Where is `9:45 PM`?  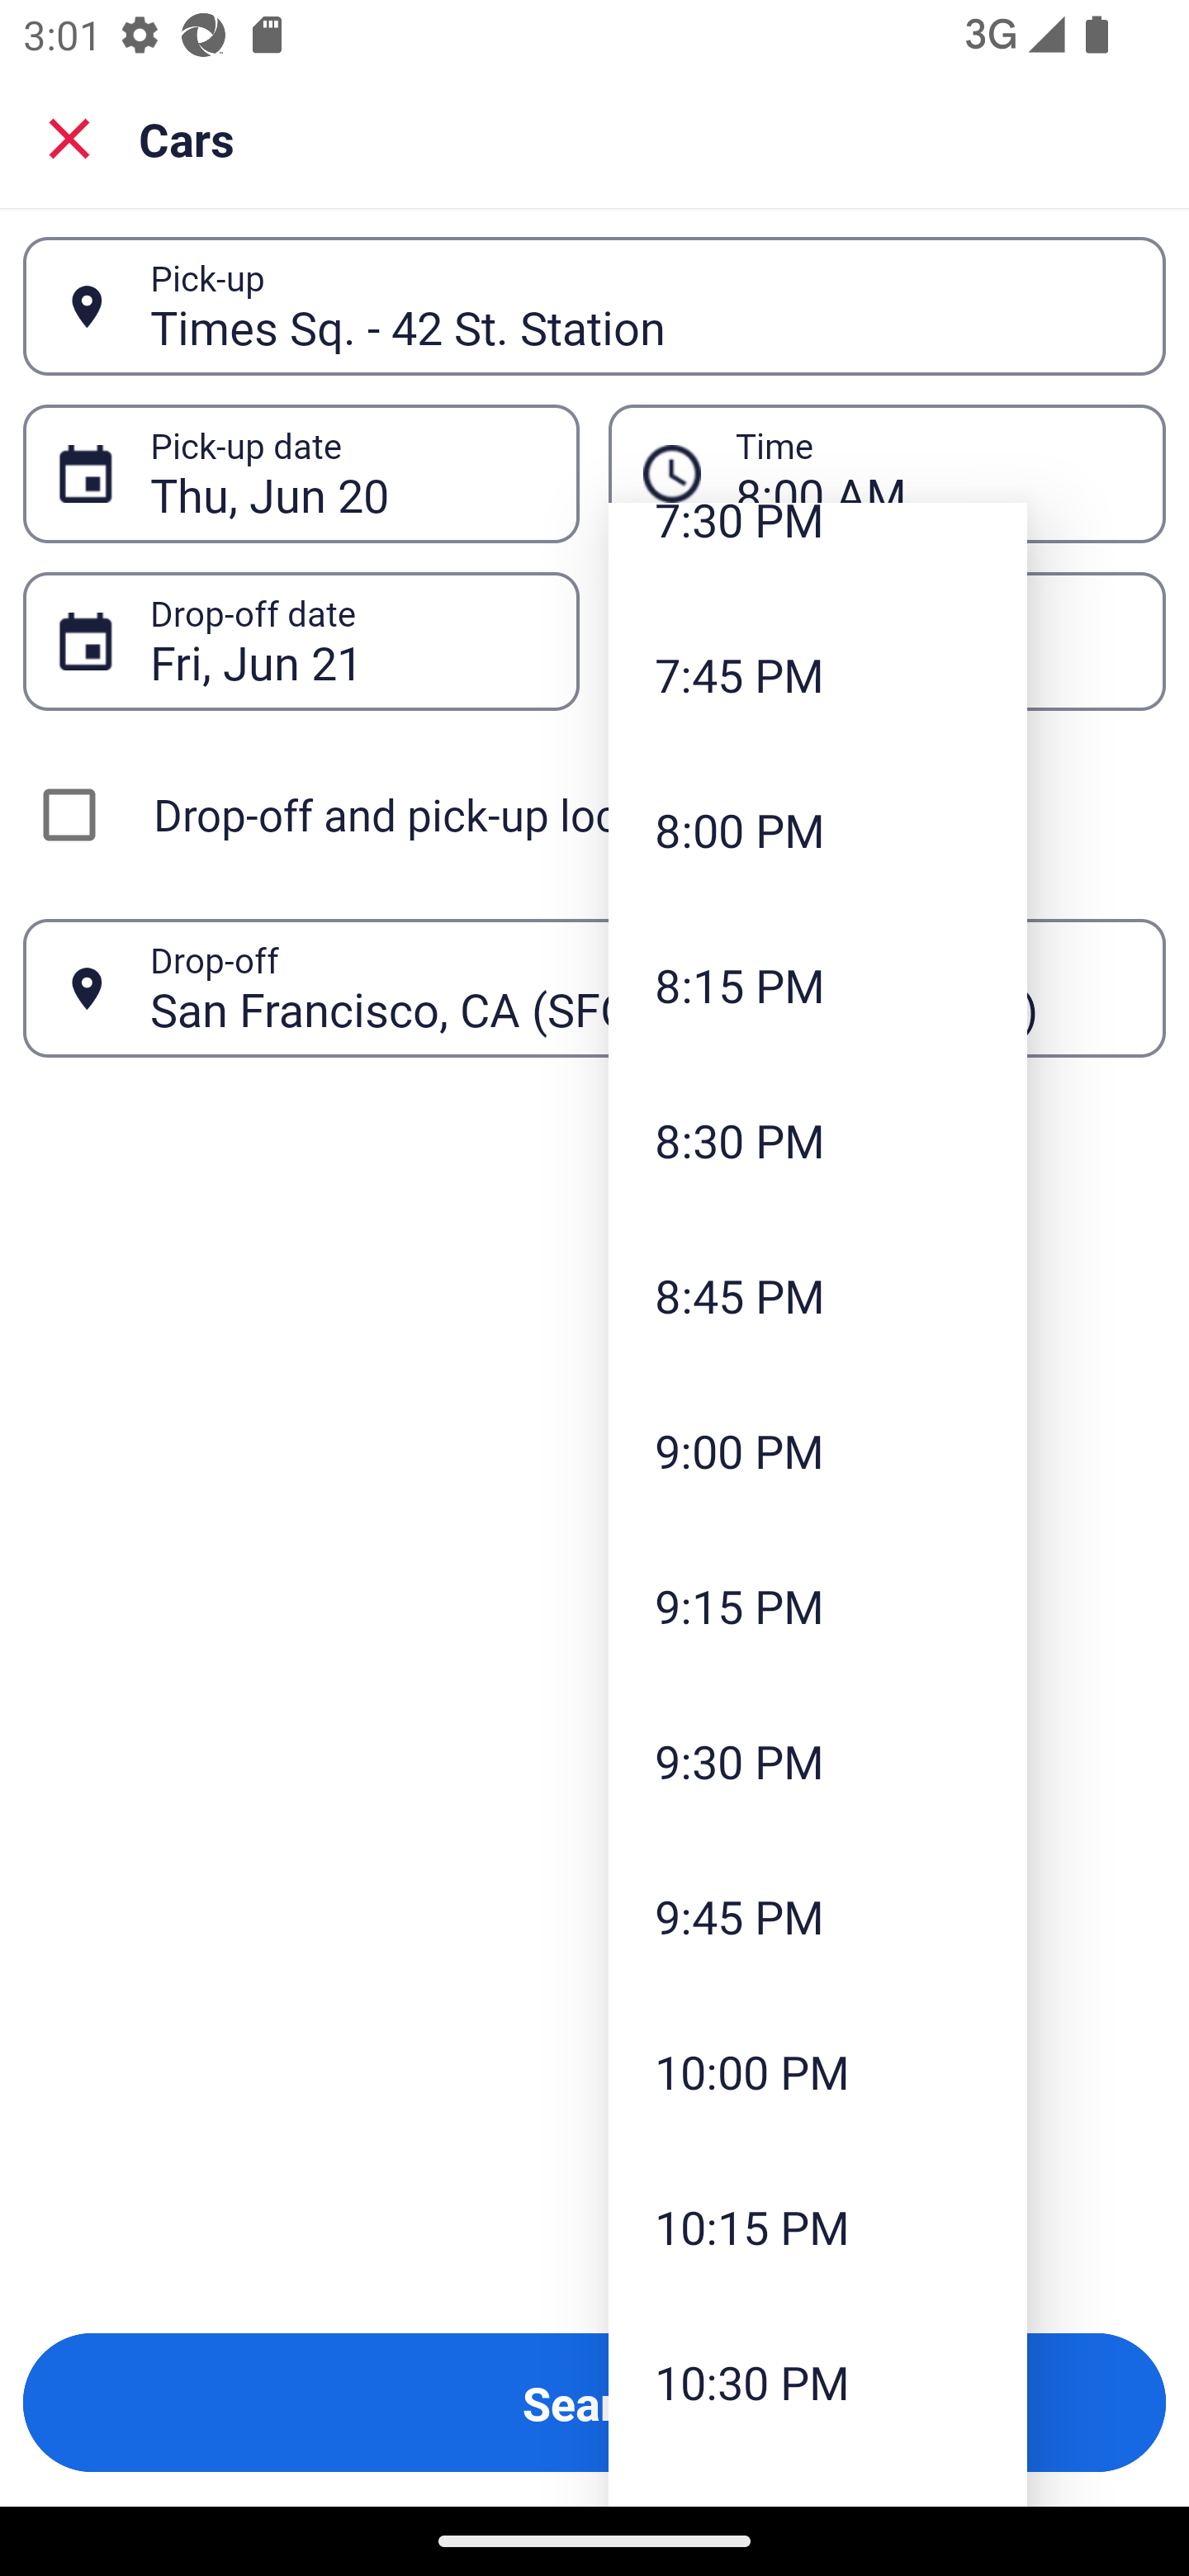 9:45 PM is located at coordinates (817, 1915).